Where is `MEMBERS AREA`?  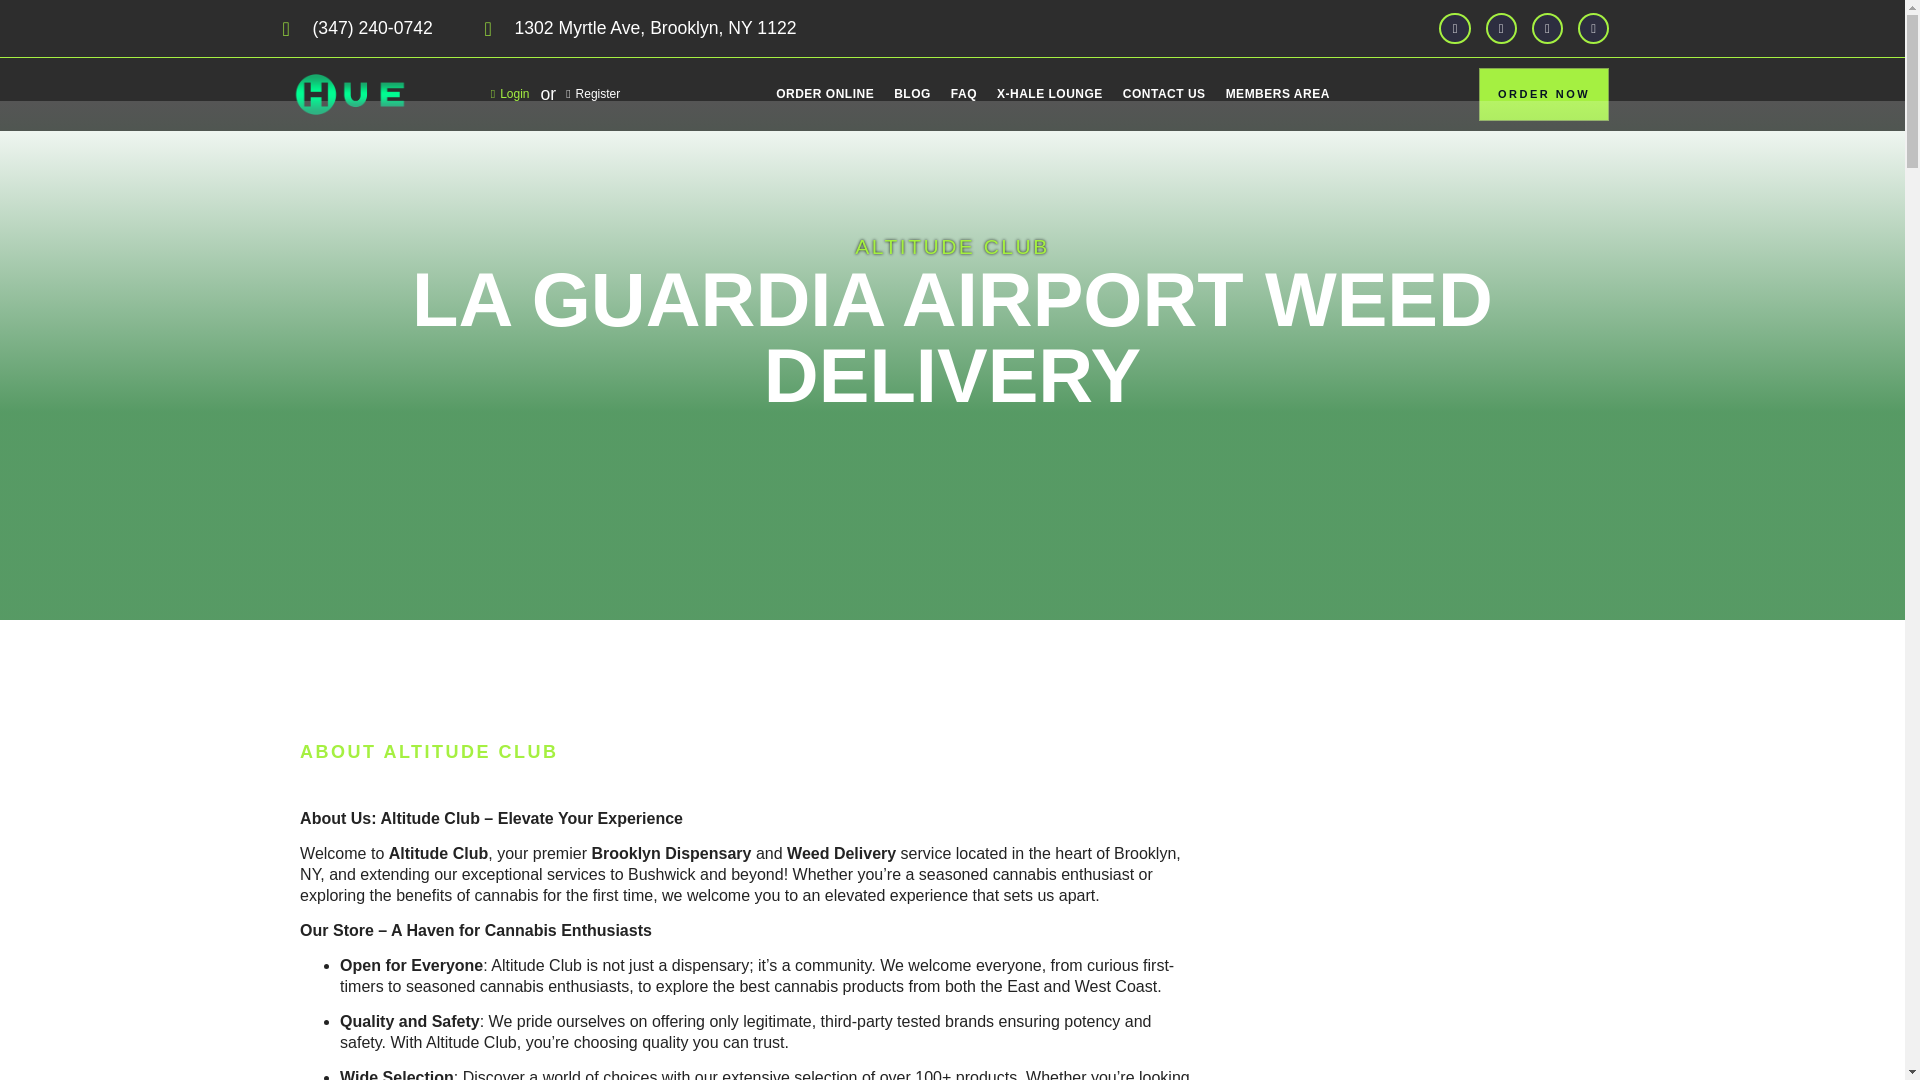 MEMBERS AREA is located at coordinates (1278, 94).